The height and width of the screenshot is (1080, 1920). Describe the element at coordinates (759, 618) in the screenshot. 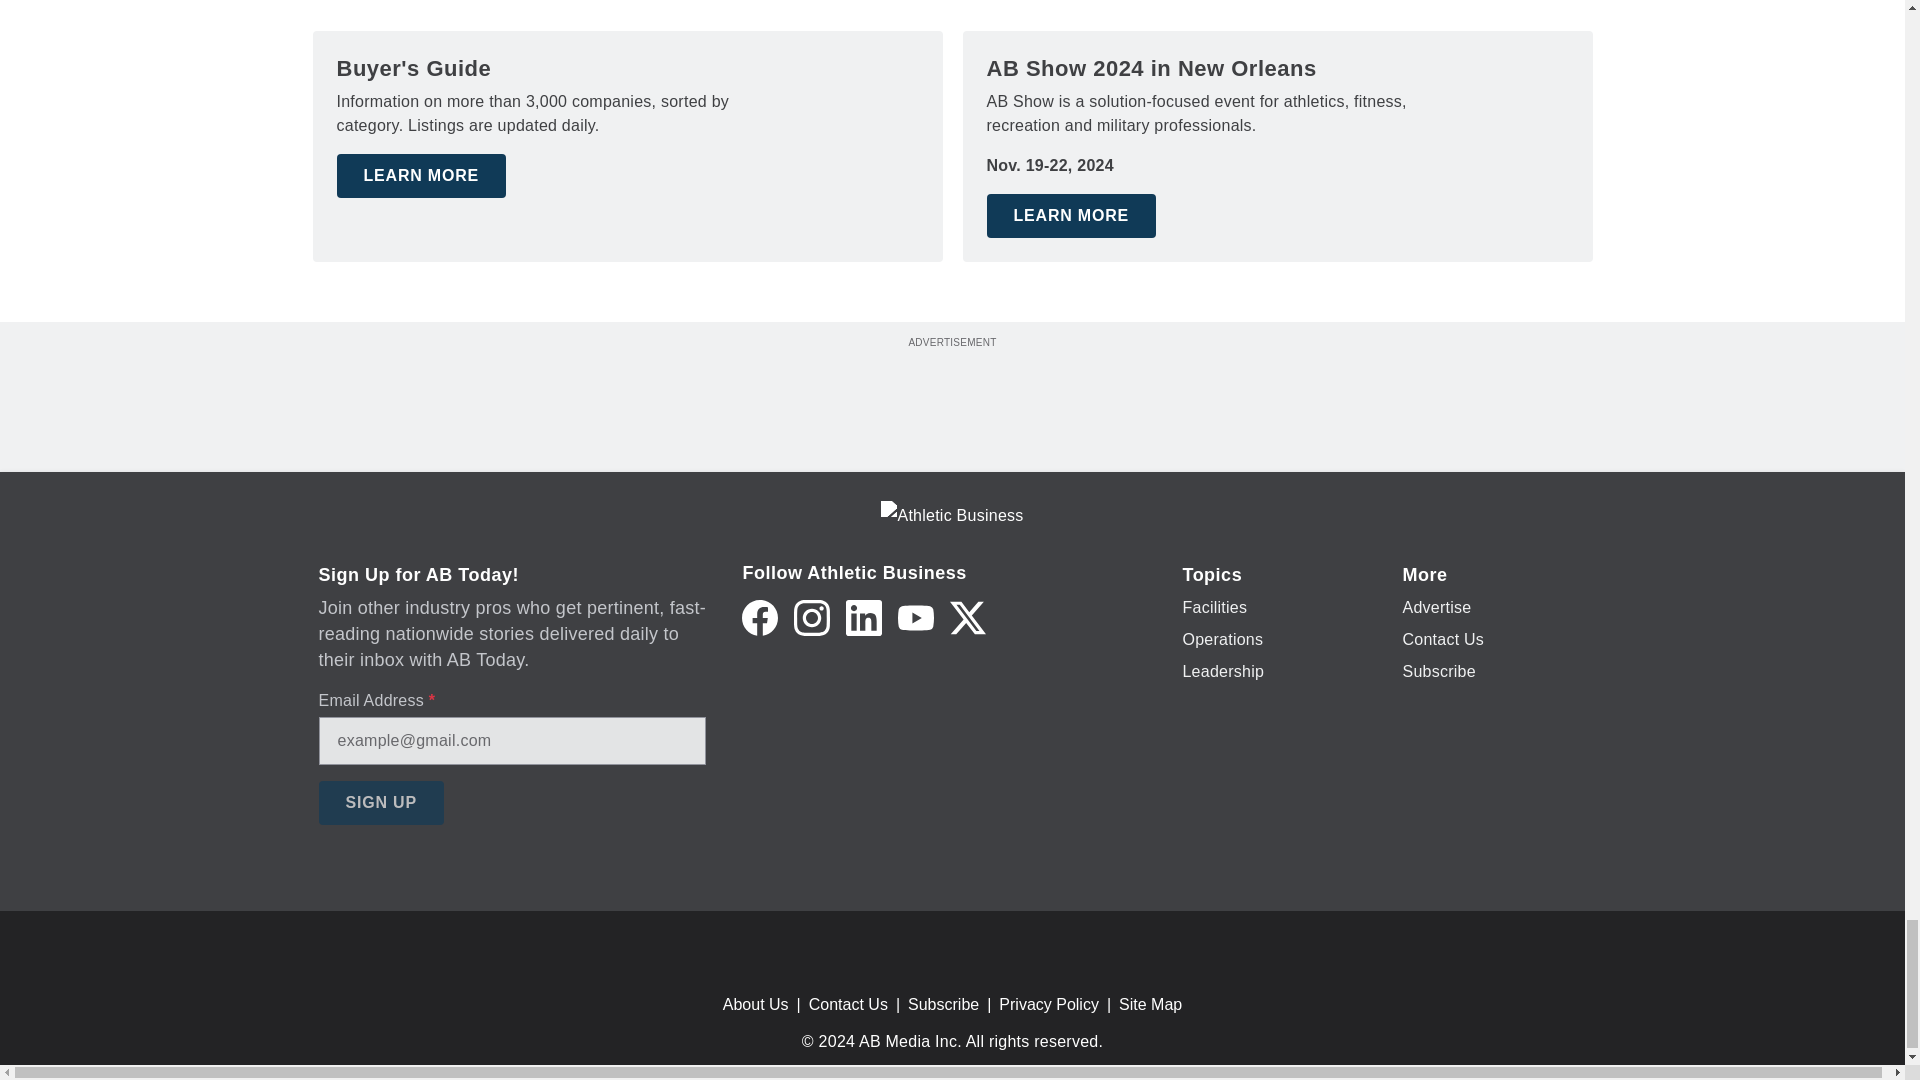

I see `Facebook icon` at that location.